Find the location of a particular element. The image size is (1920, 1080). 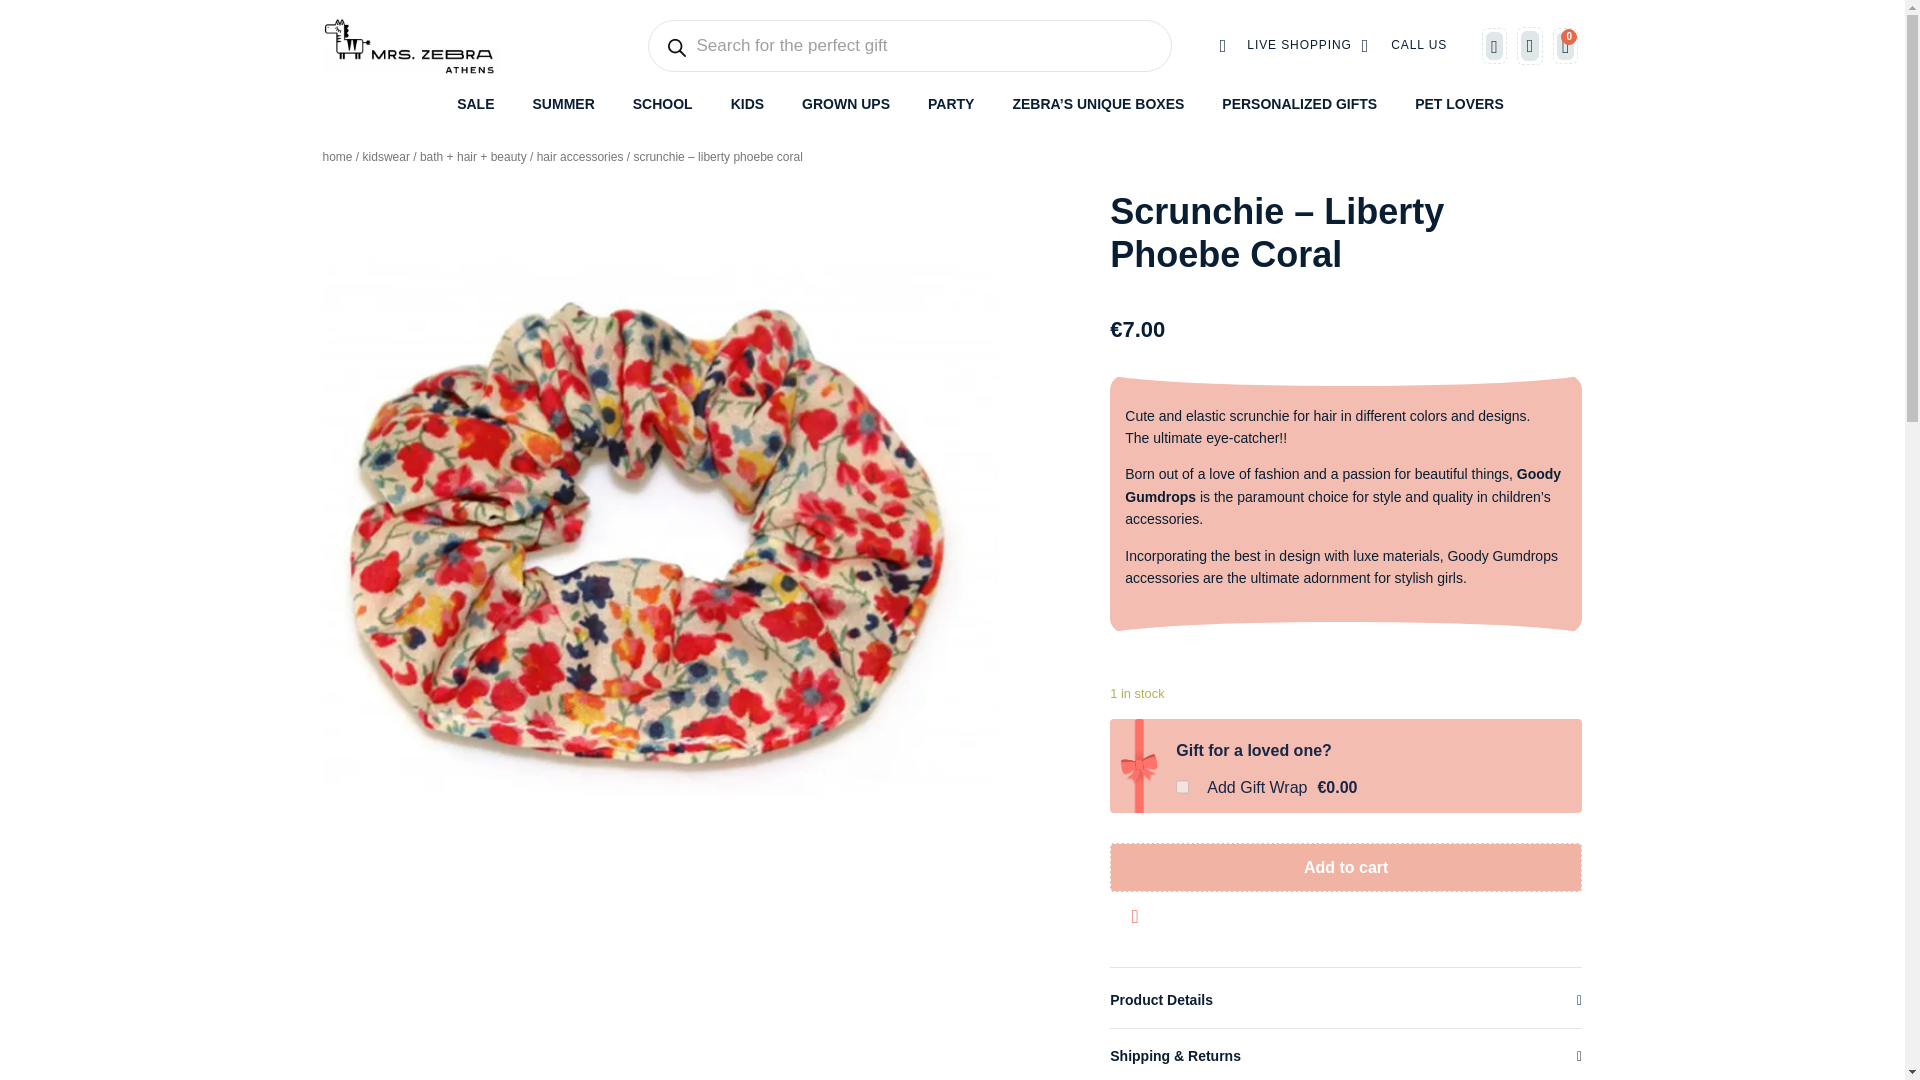

LIVE SHOPPING is located at coordinates (1285, 46).